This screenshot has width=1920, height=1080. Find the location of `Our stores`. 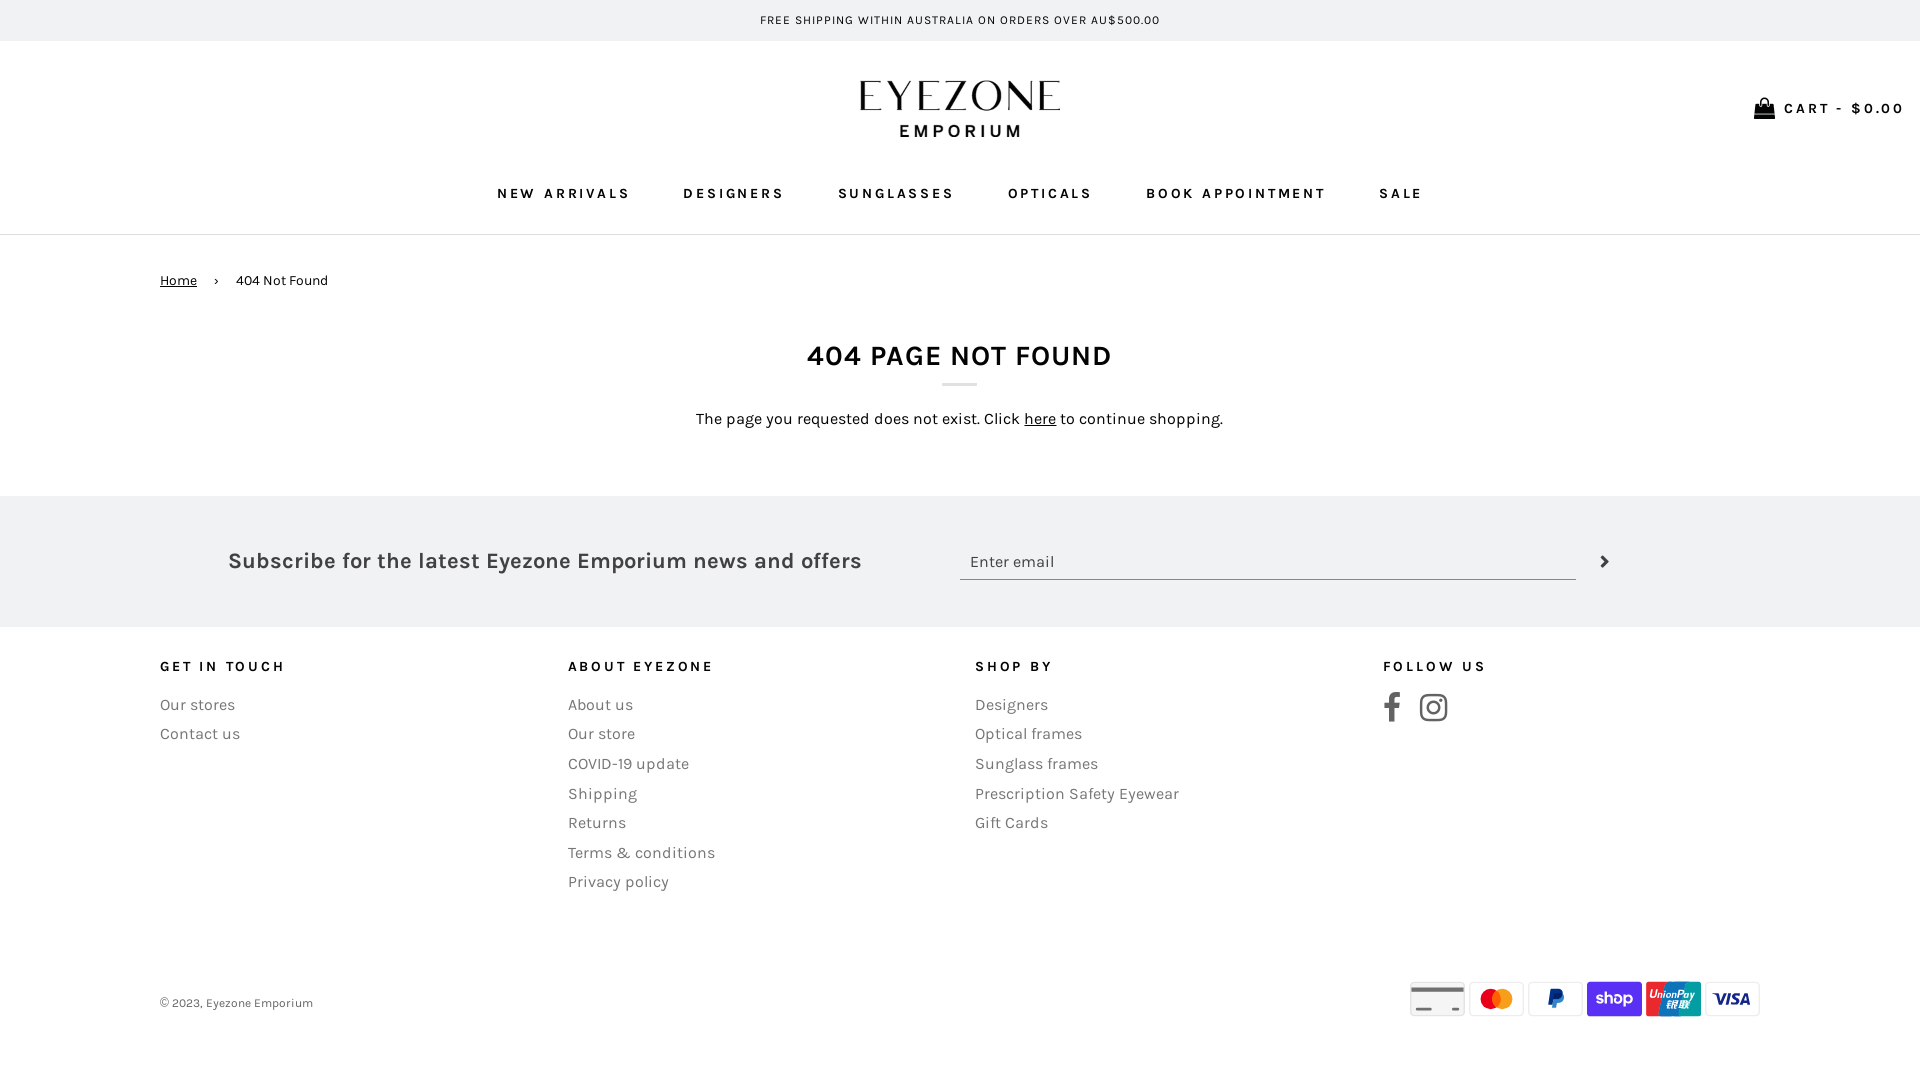

Our stores is located at coordinates (198, 704).